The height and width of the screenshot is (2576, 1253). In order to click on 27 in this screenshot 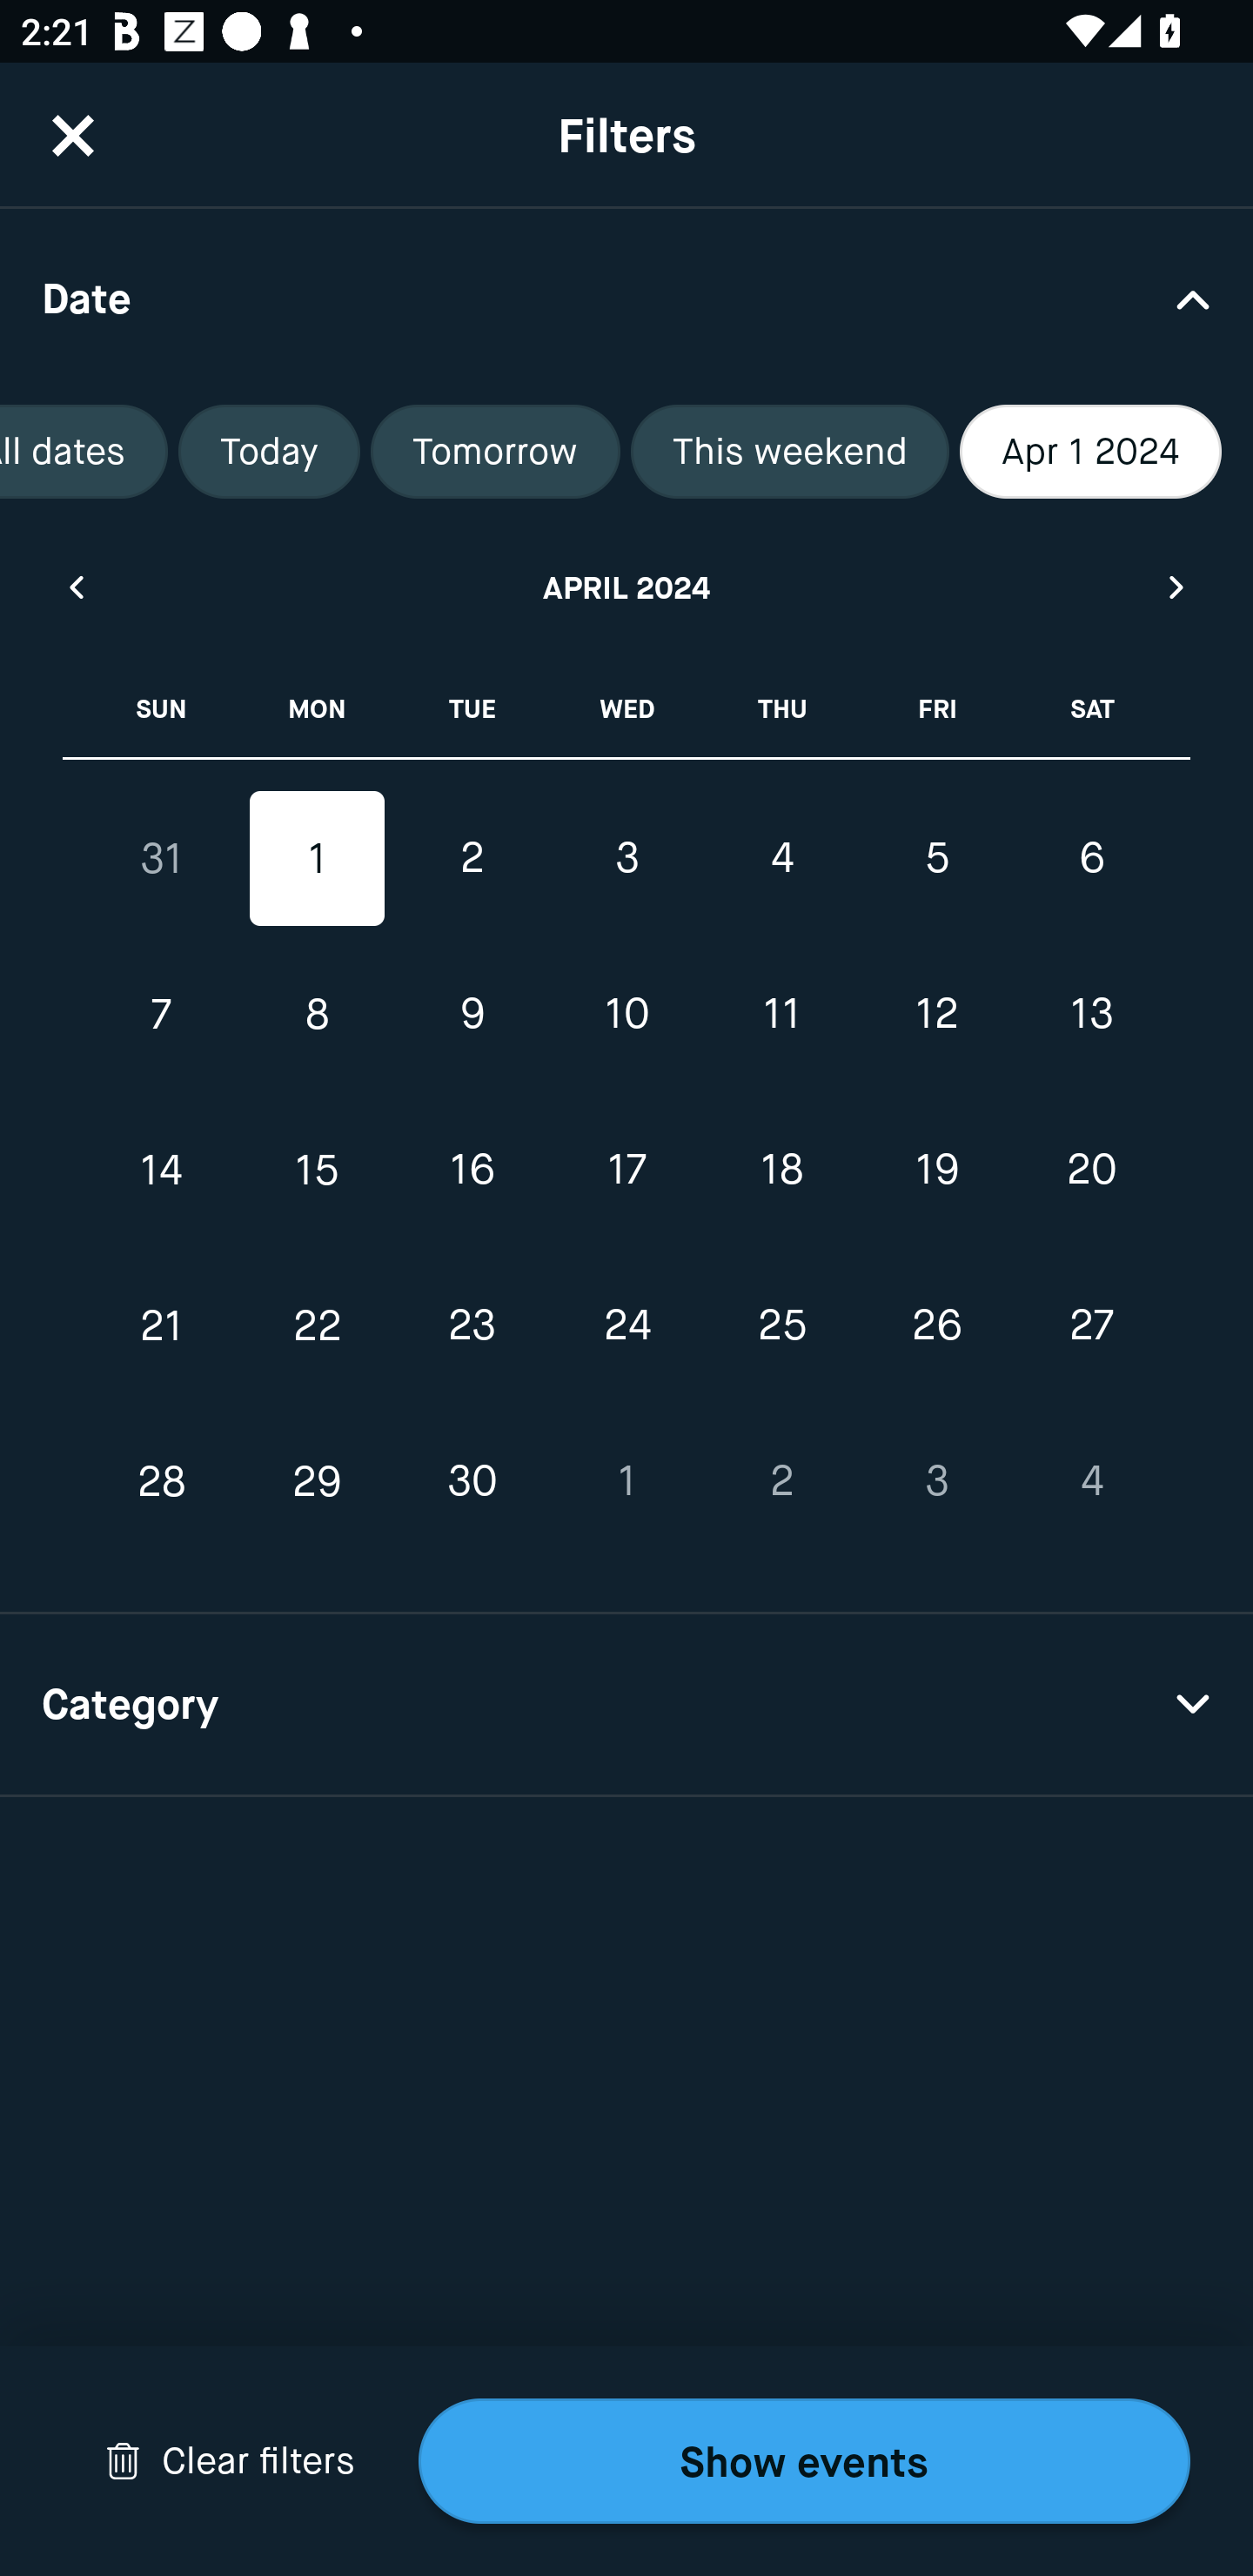, I will do `click(1091, 1325)`.